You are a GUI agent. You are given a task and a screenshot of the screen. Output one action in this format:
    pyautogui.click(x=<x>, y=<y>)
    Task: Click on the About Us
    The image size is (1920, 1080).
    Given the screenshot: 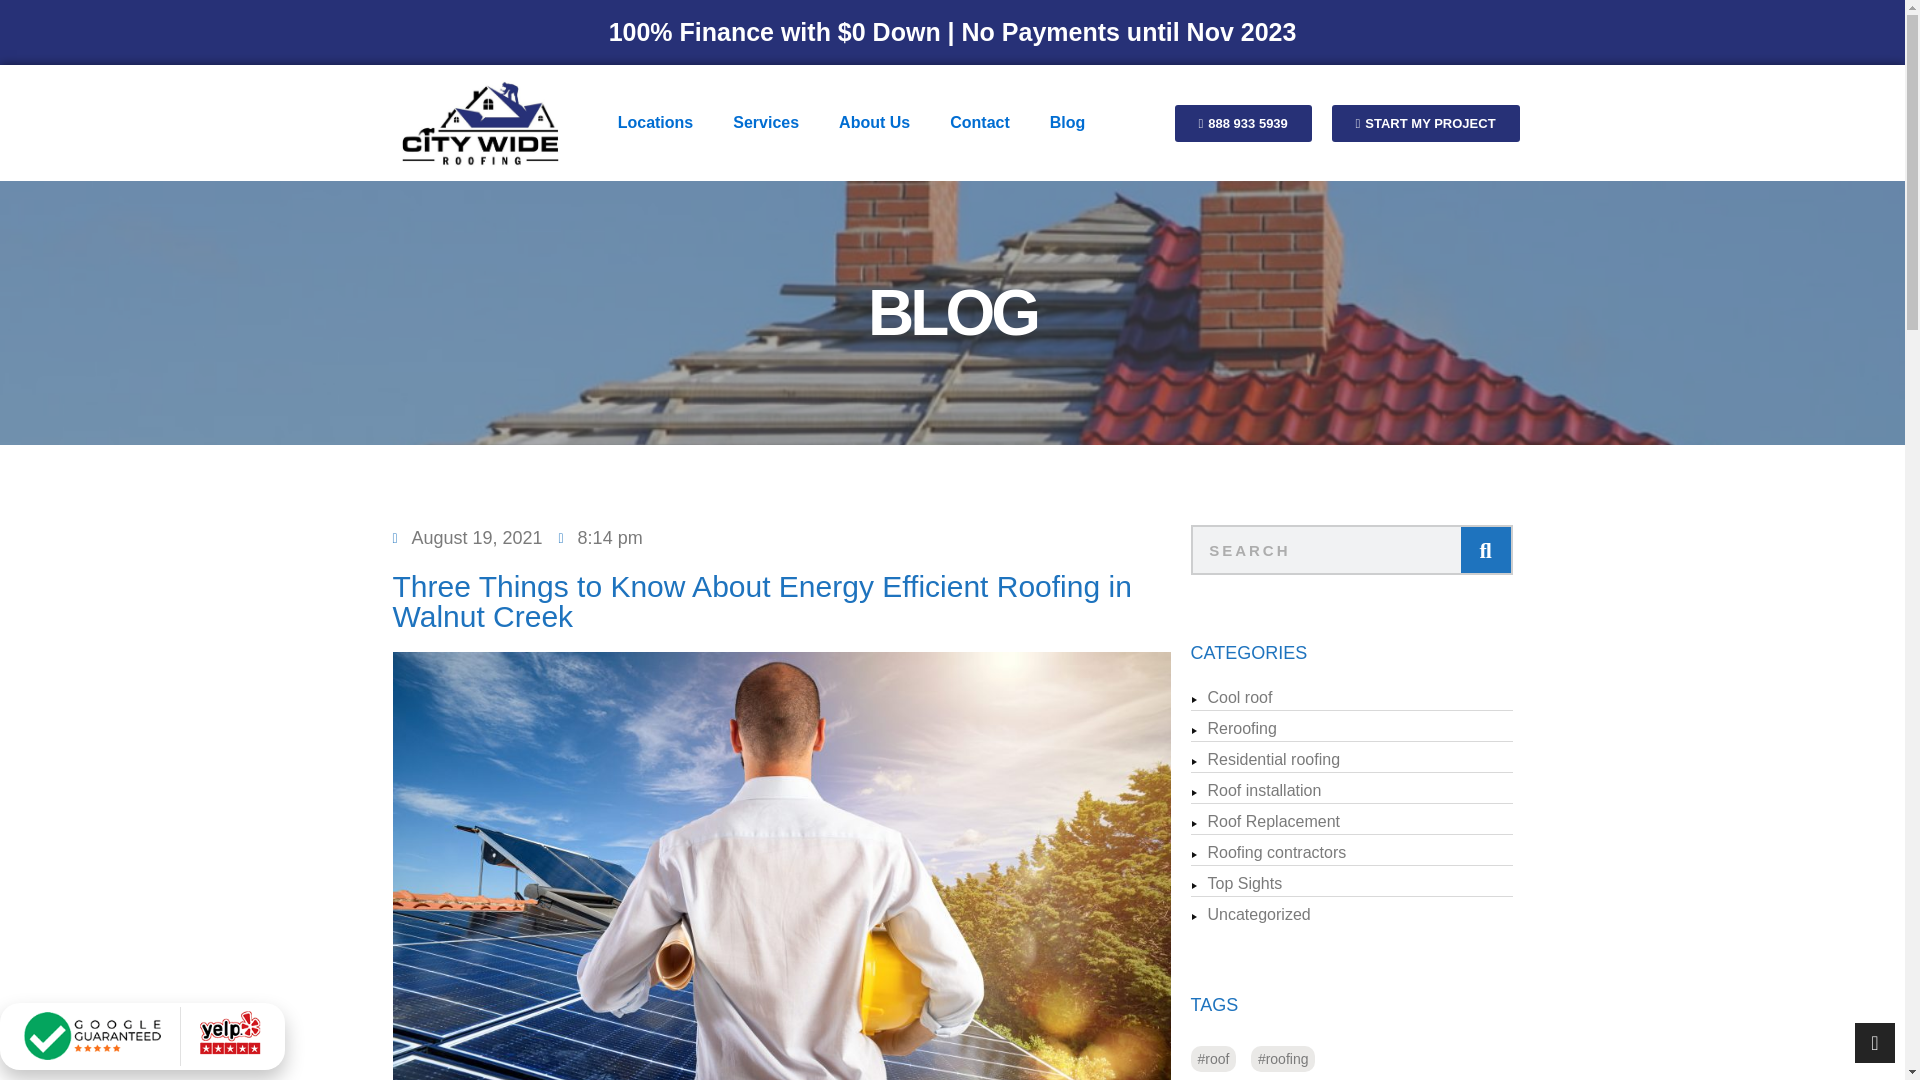 What is the action you would take?
    pyautogui.click(x=874, y=122)
    